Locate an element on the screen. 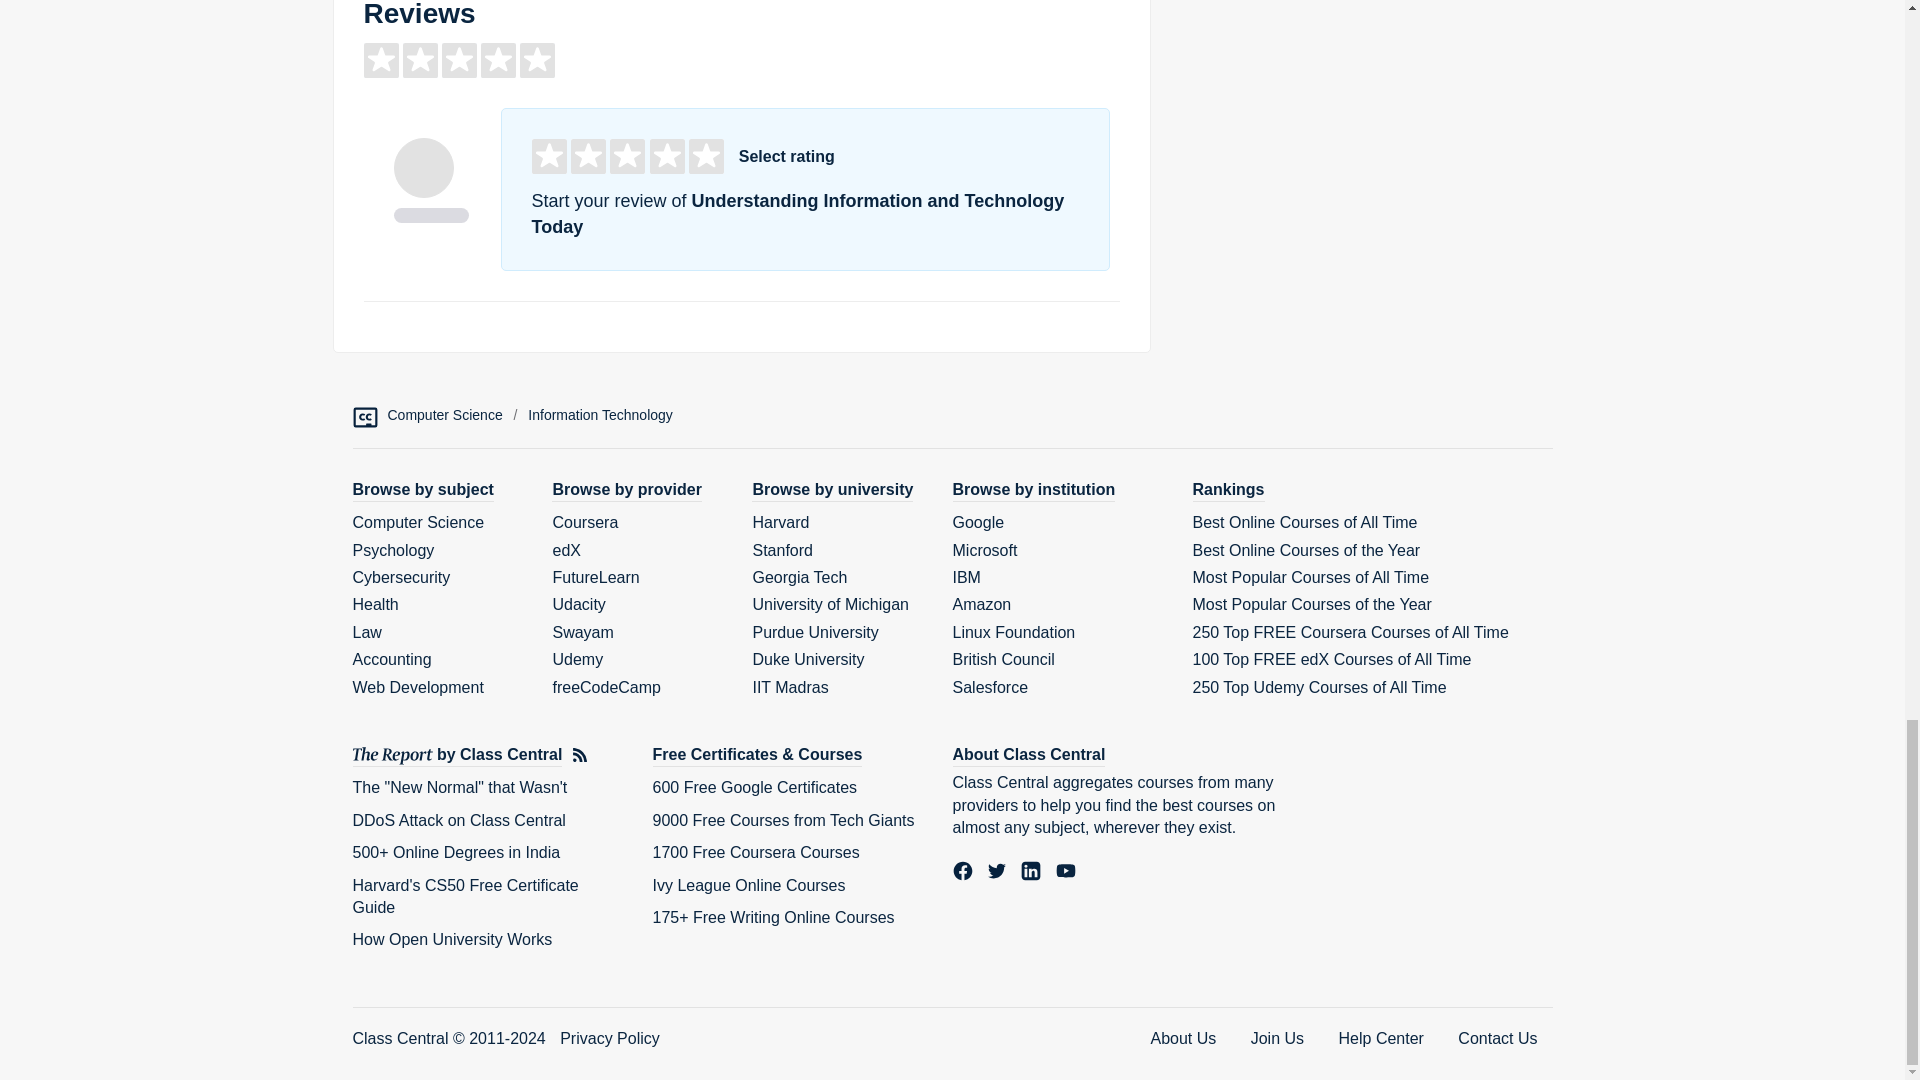 The width and height of the screenshot is (1920, 1080). Ivy League Online Courses is located at coordinates (748, 885).